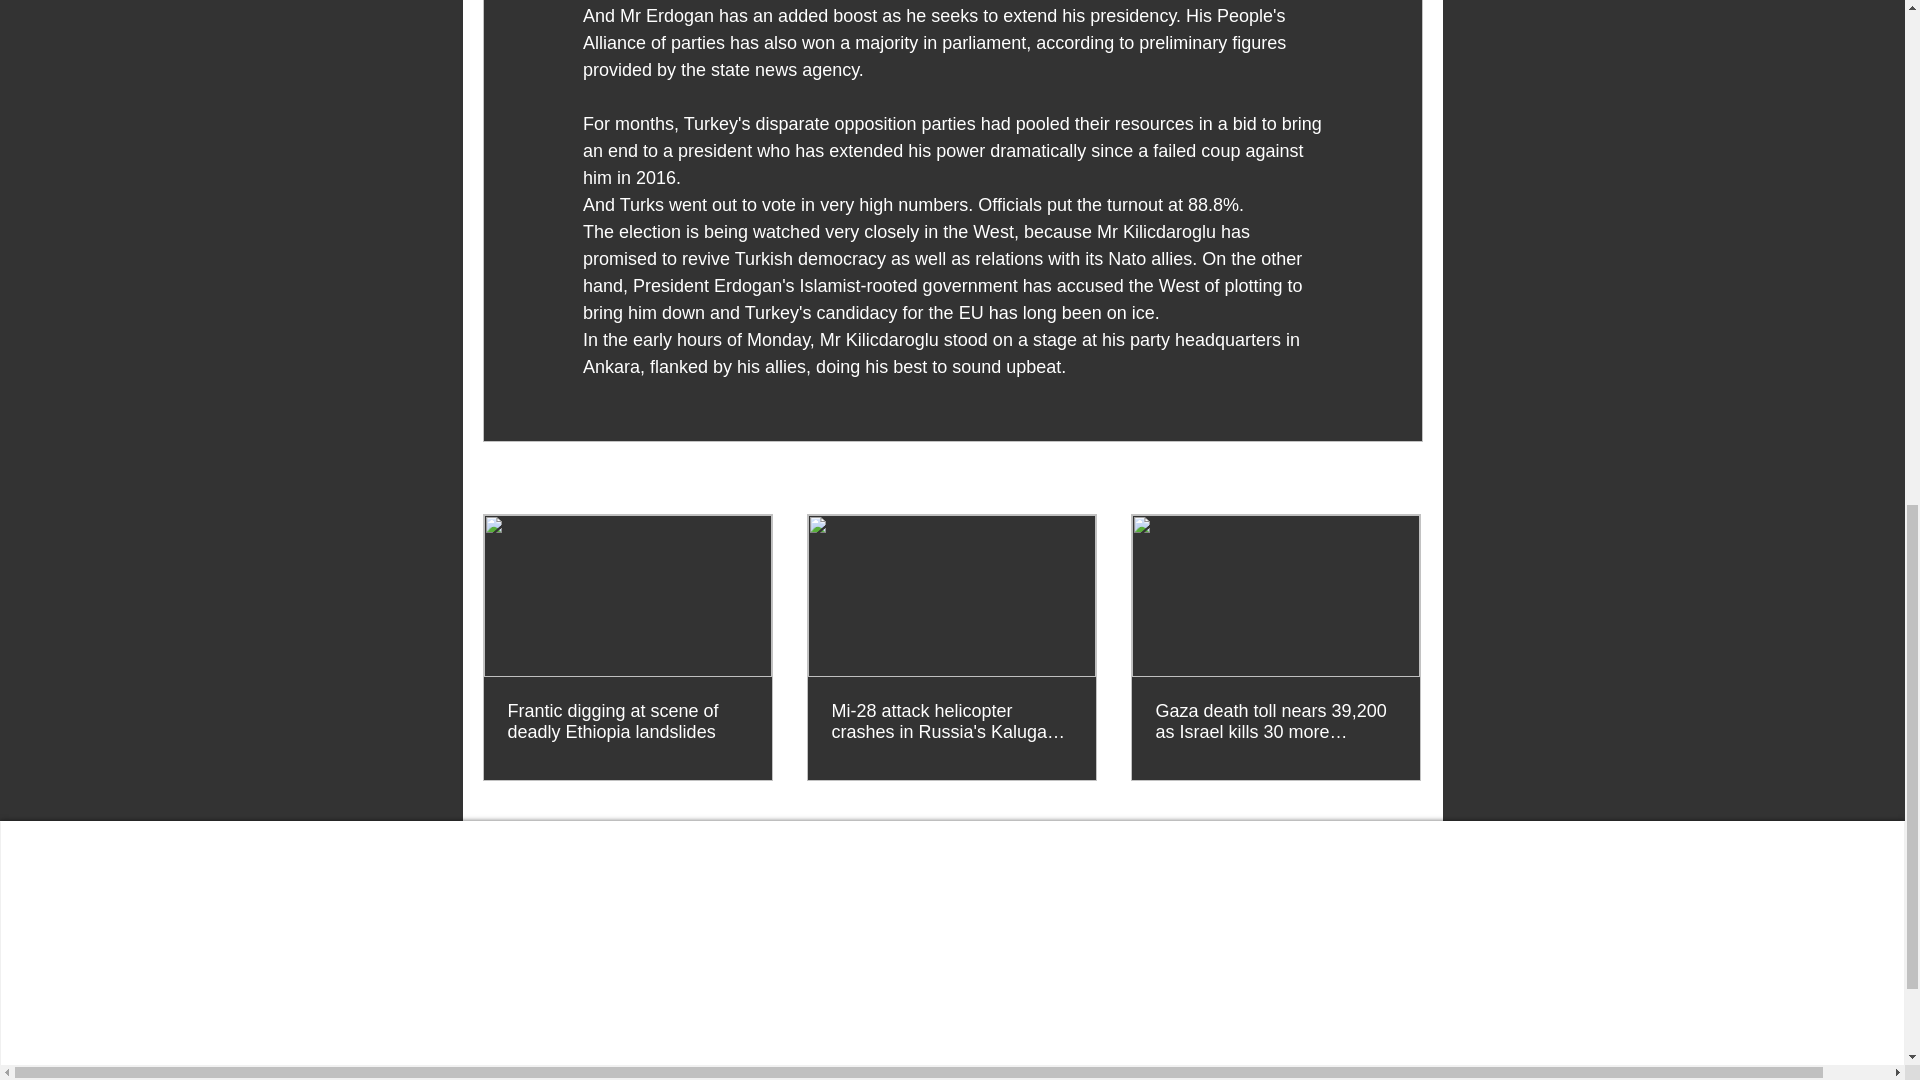 The width and height of the screenshot is (1920, 1080). Describe the element at coordinates (628, 722) in the screenshot. I see `Frantic digging at scene of deadly Ethiopia landslides` at that location.